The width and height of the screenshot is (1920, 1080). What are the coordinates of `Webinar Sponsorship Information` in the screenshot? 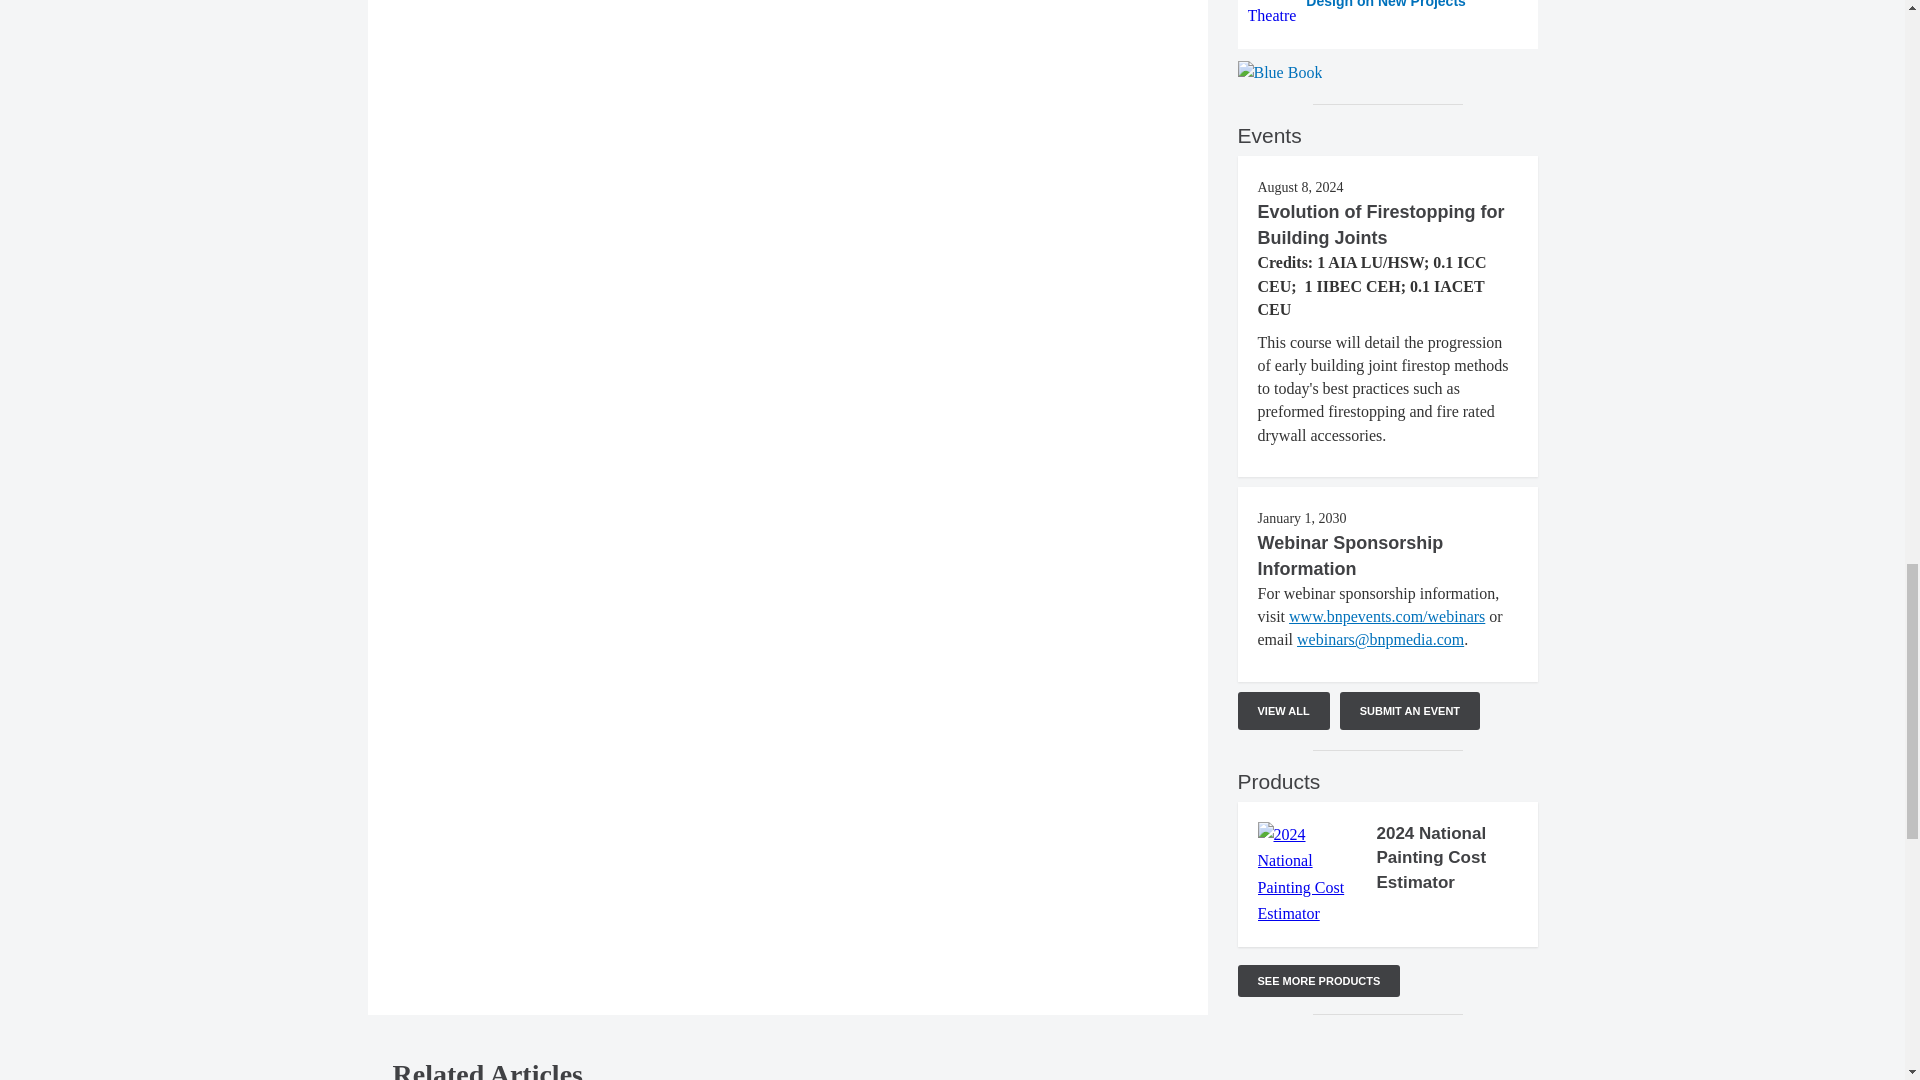 It's located at (1350, 556).